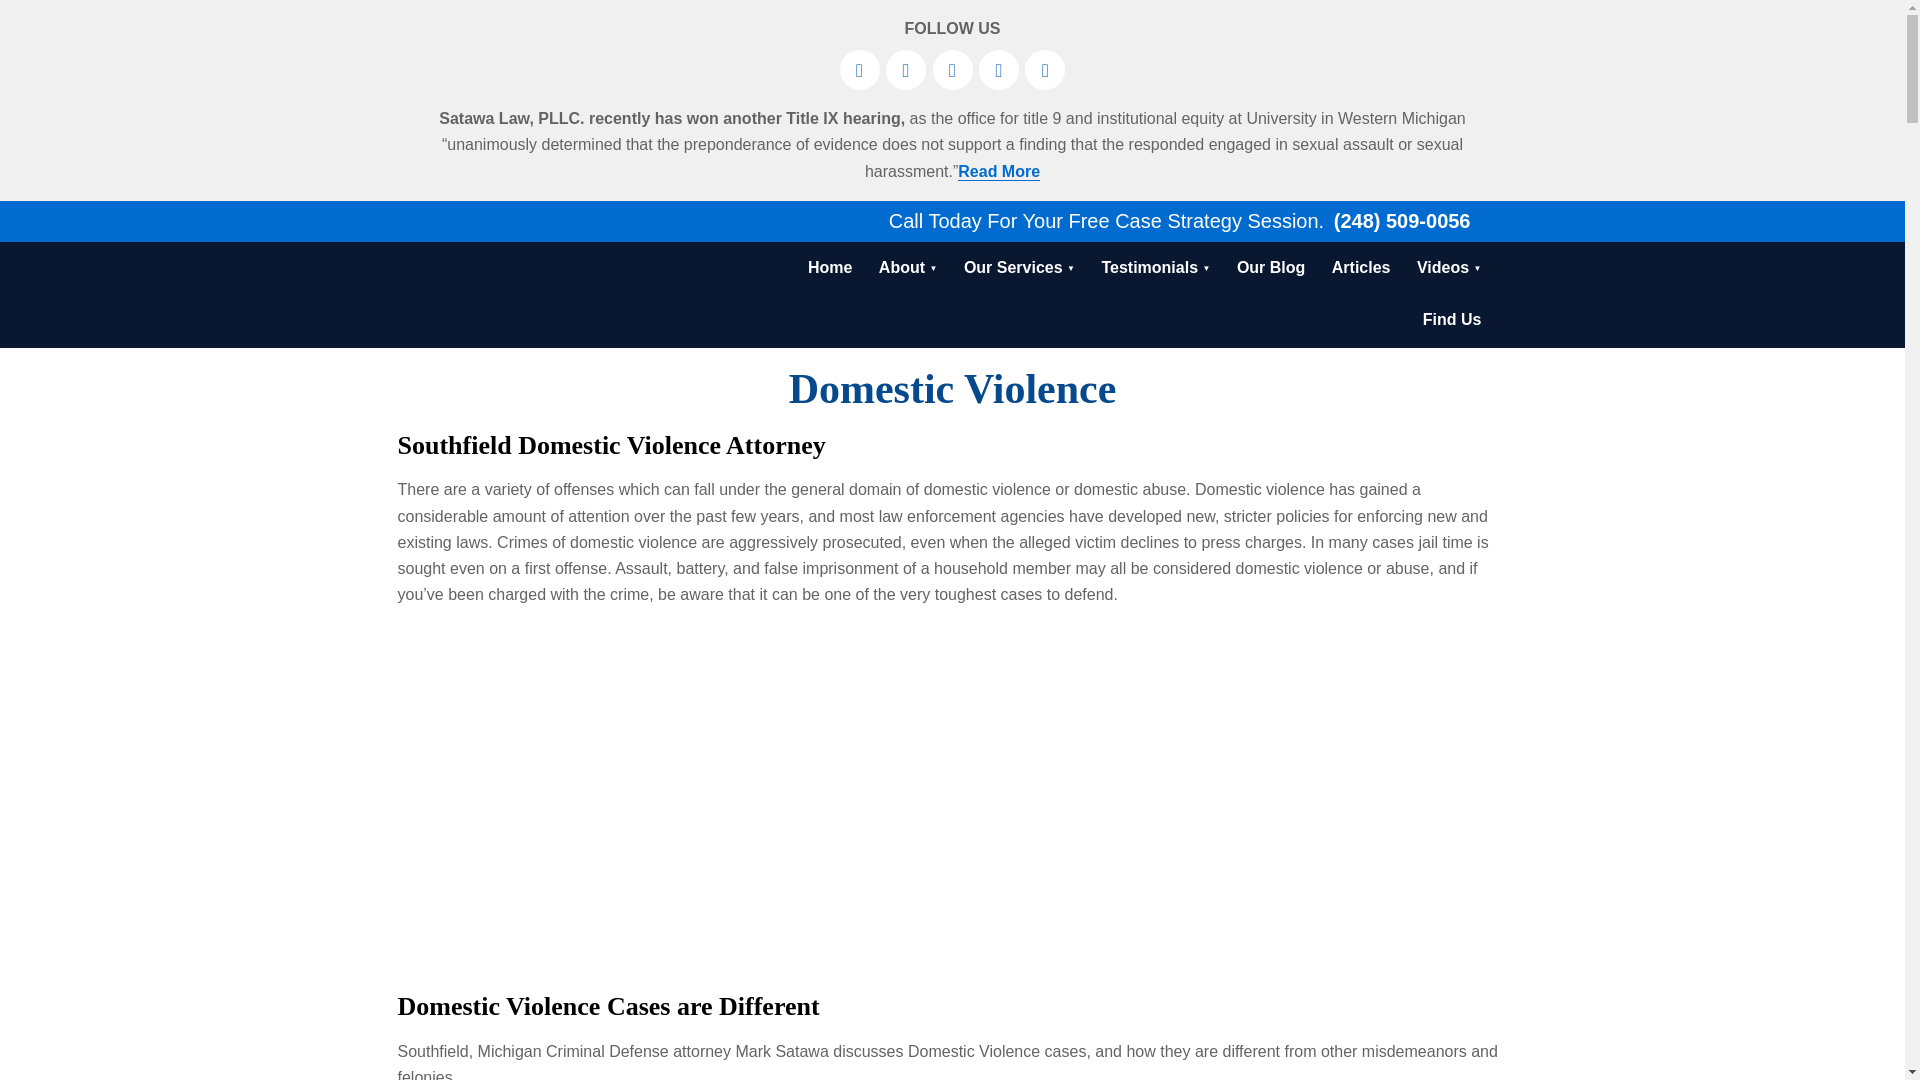 Image resolution: width=1920 pixels, height=1080 pixels. What do you see at coordinates (1156, 267) in the screenshot?
I see `Testimonials` at bounding box center [1156, 267].